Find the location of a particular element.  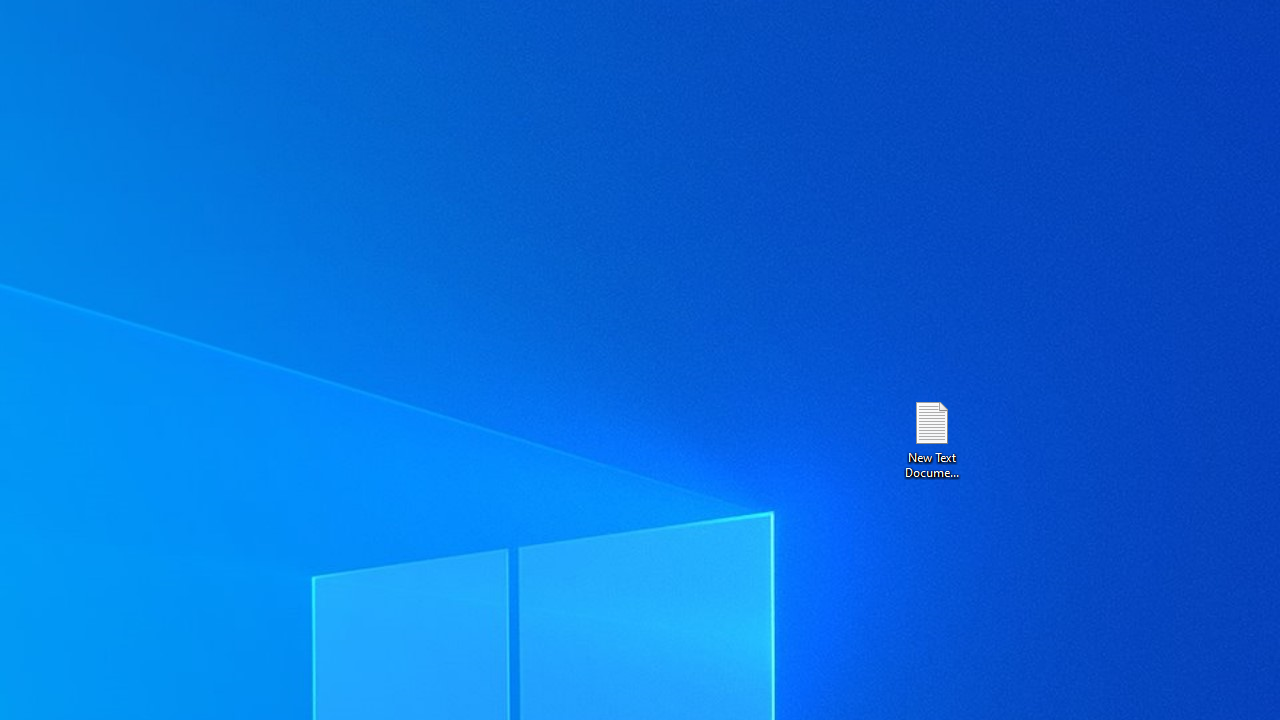

New Text Document (2) is located at coordinates (931, 438).